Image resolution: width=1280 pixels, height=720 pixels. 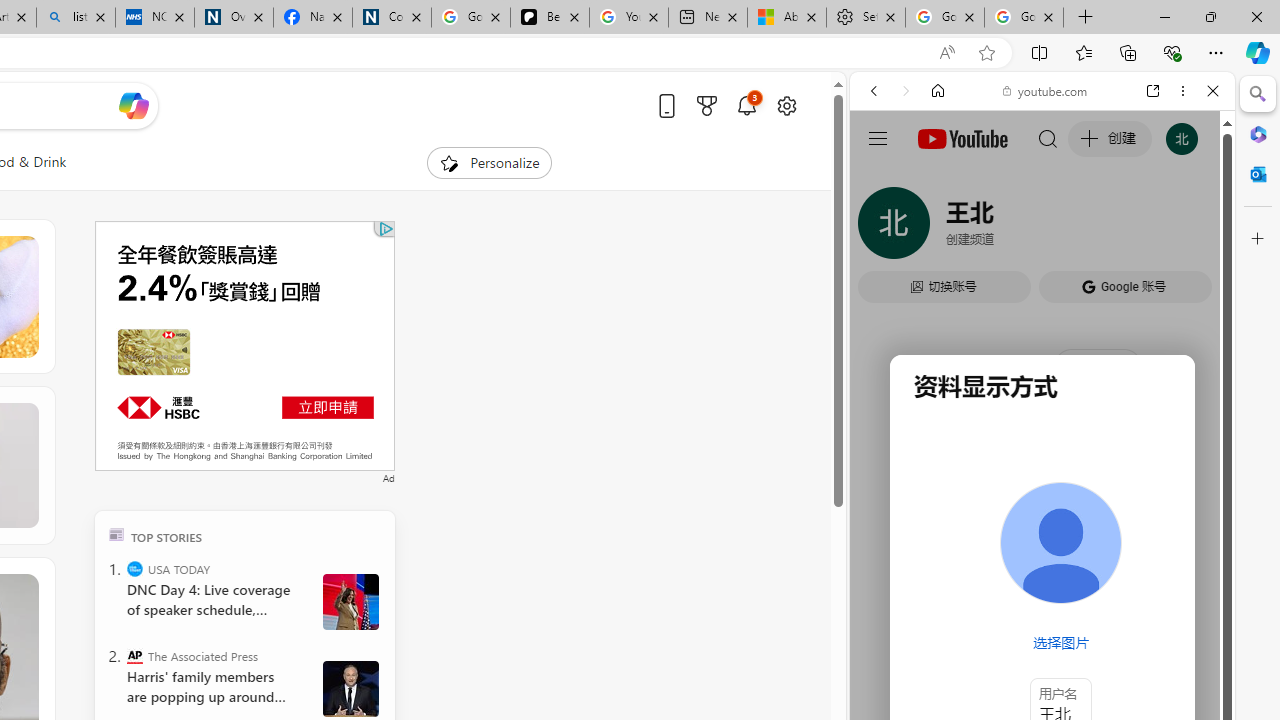 What do you see at coordinates (1093, 228) in the screenshot?
I see `SEARCH TOOLS` at bounding box center [1093, 228].